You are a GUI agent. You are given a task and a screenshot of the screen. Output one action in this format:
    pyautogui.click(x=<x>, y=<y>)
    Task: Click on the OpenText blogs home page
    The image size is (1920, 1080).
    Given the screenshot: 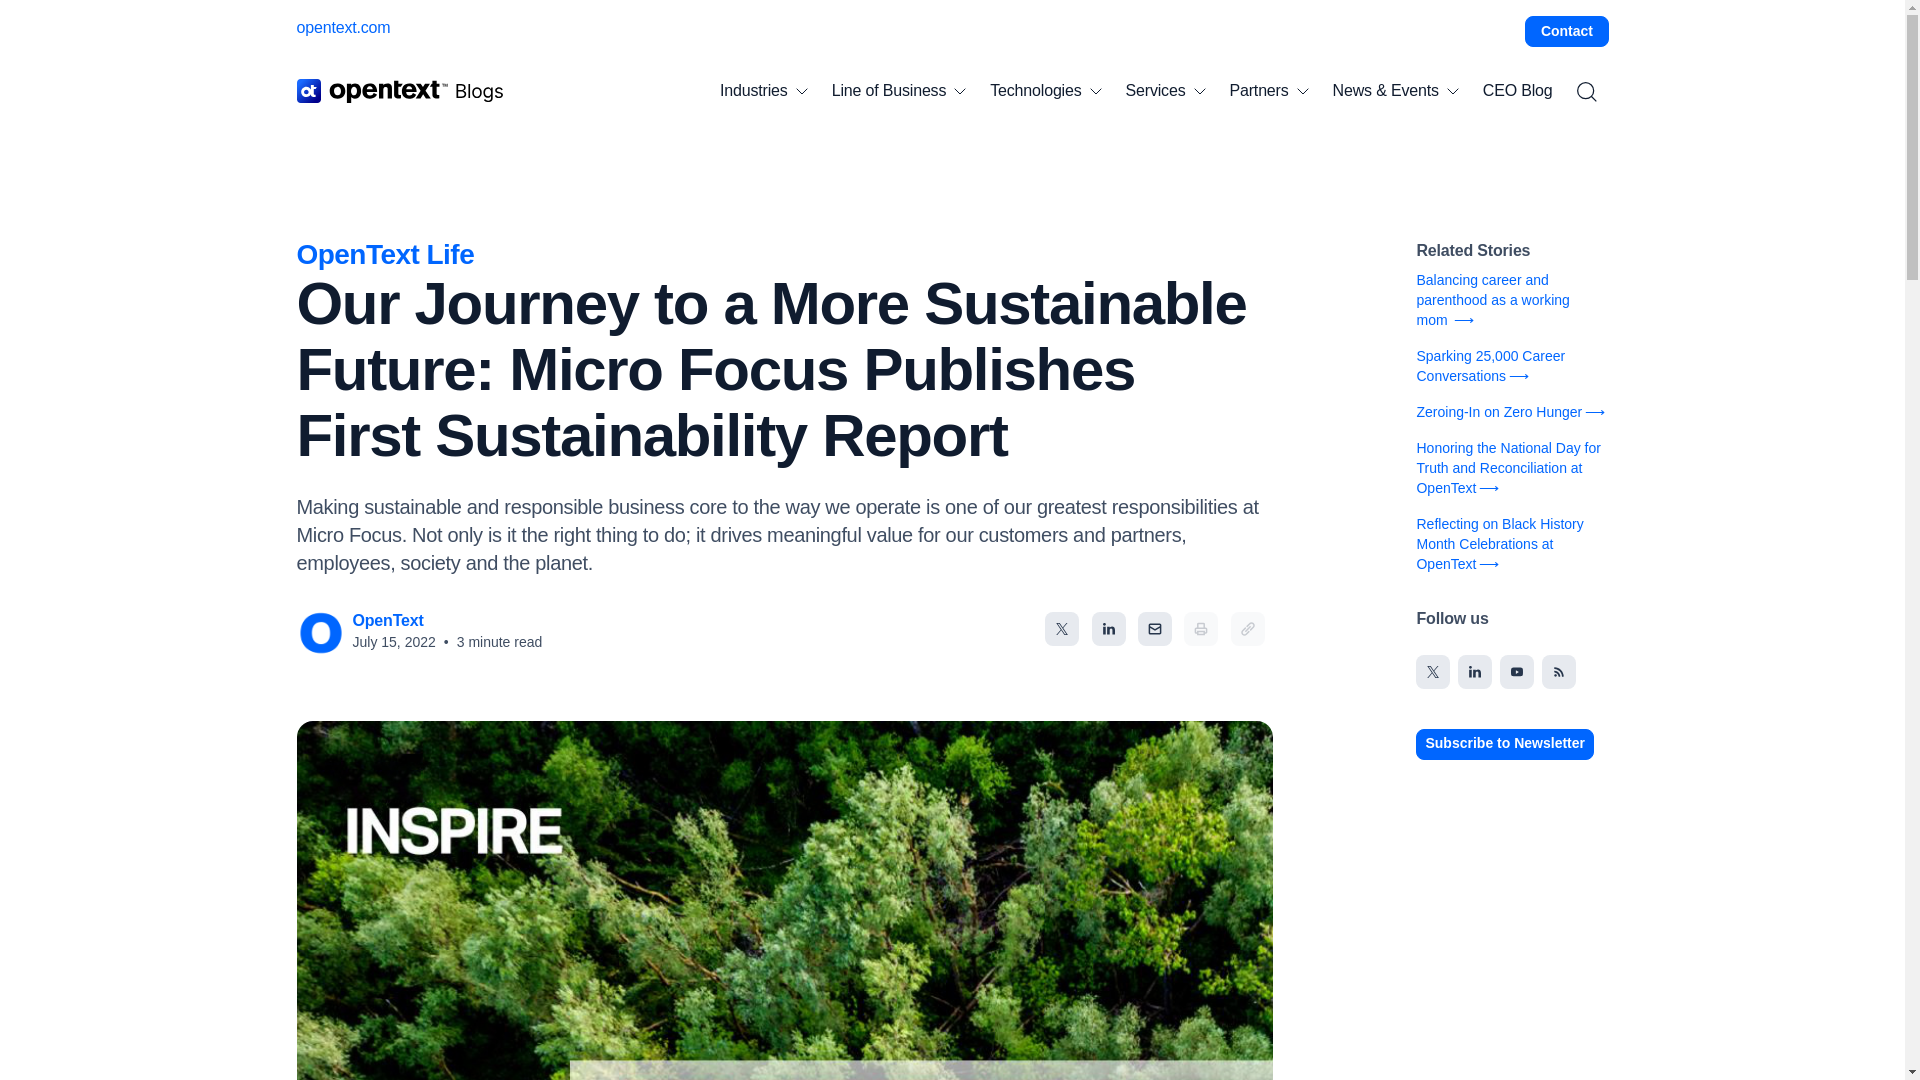 What is the action you would take?
    pyautogui.click(x=399, y=90)
    